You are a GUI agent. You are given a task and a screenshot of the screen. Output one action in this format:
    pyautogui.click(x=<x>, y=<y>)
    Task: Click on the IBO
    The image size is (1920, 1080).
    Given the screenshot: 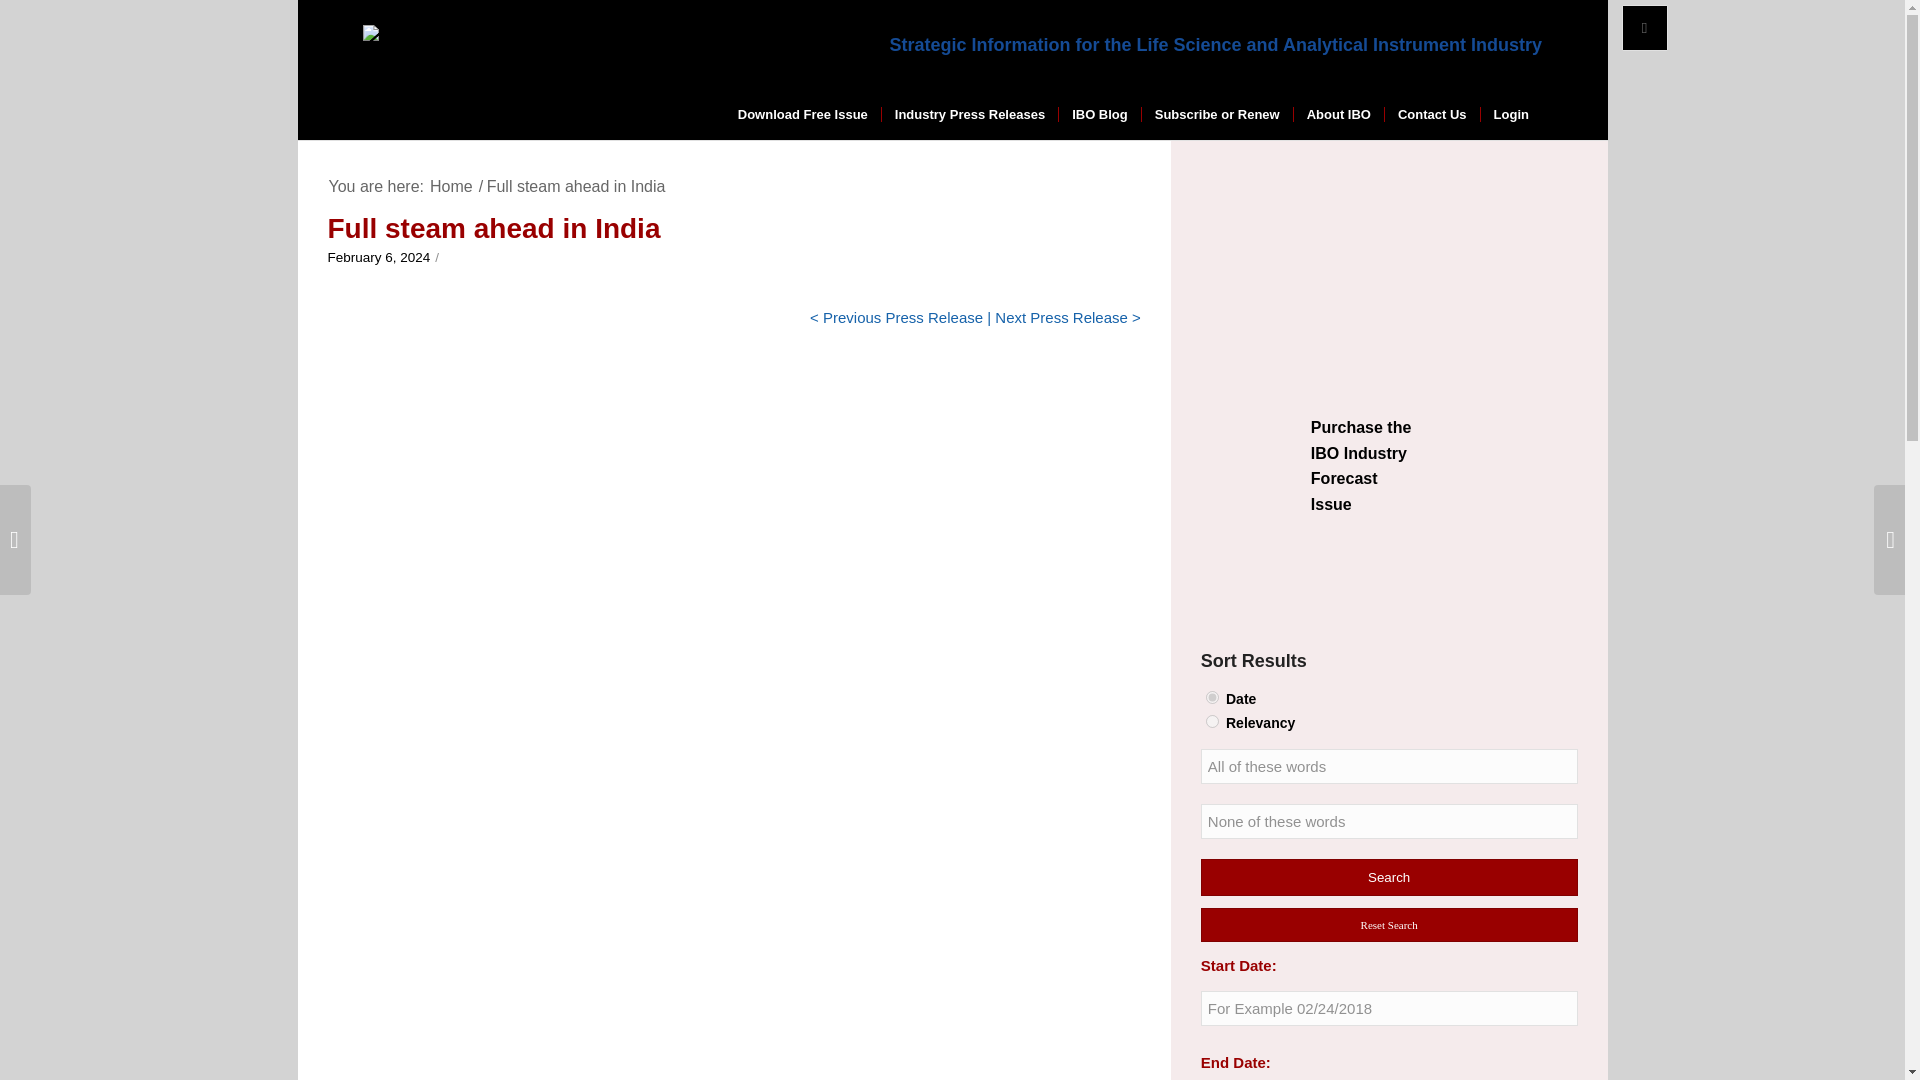 What is the action you would take?
    pyautogui.click(x=451, y=186)
    